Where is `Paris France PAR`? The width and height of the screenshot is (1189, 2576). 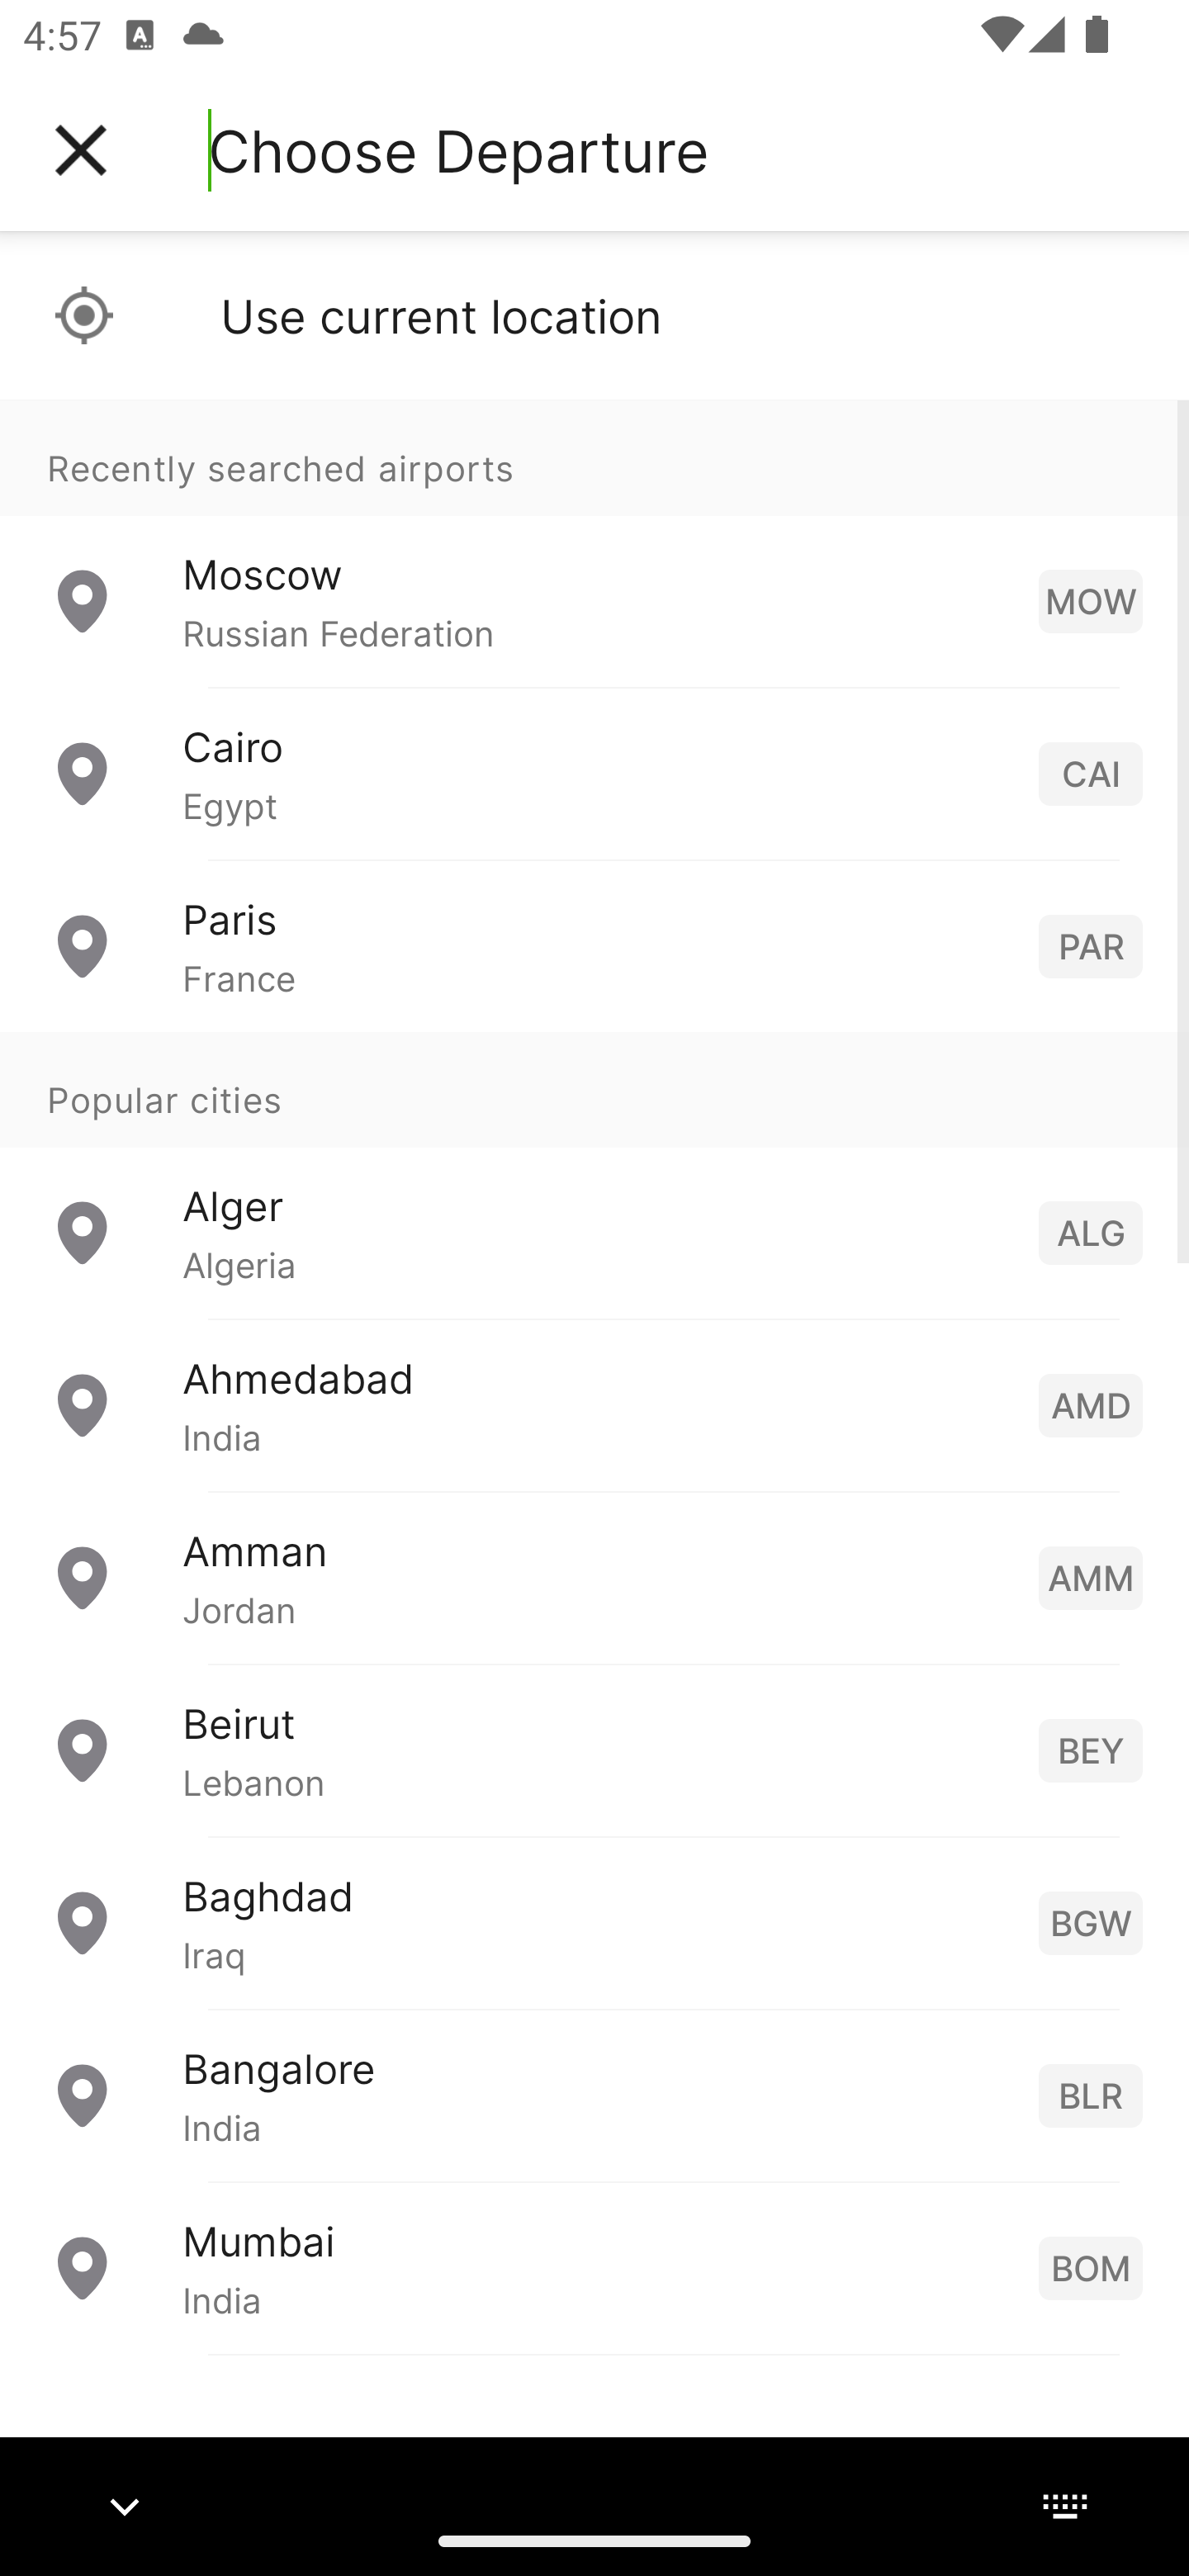 Paris France PAR is located at coordinates (594, 946).